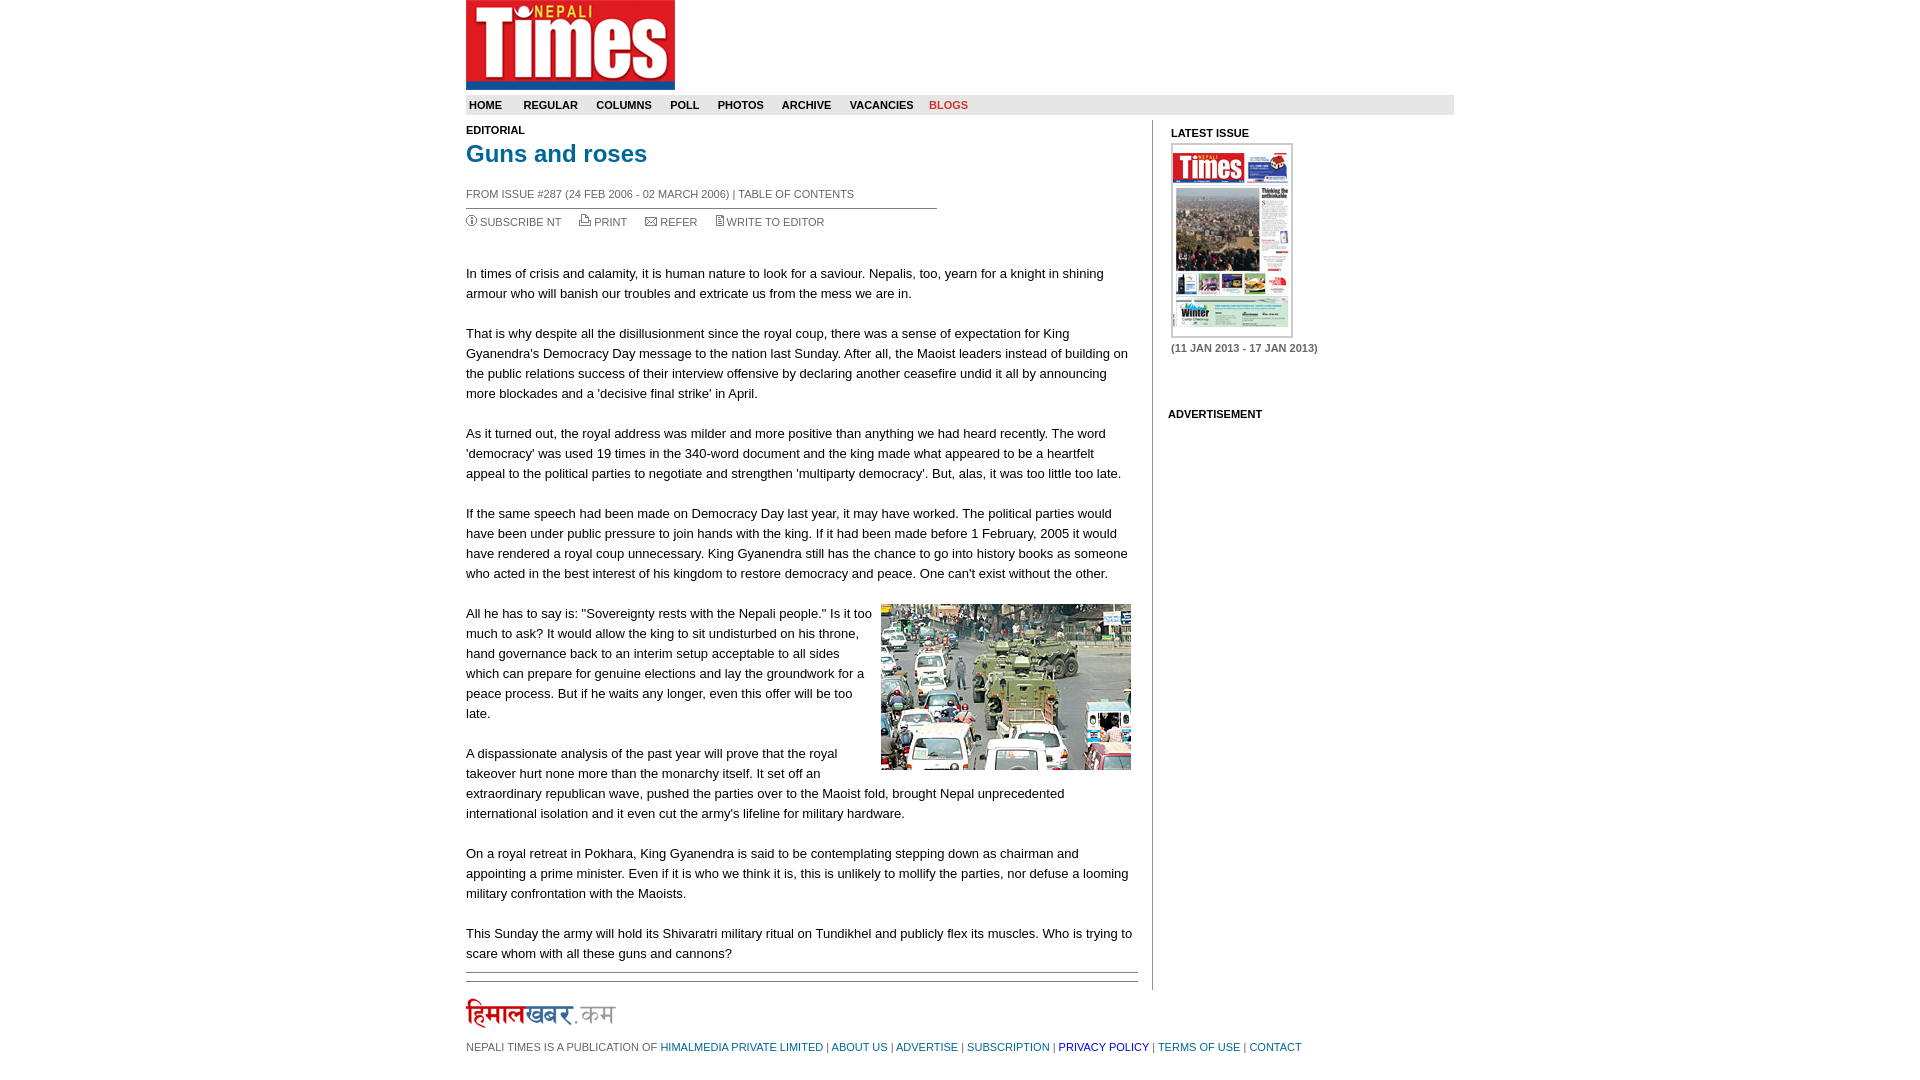 This screenshot has height=1080, width=1920. I want to click on PRINT, so click(611, 222).